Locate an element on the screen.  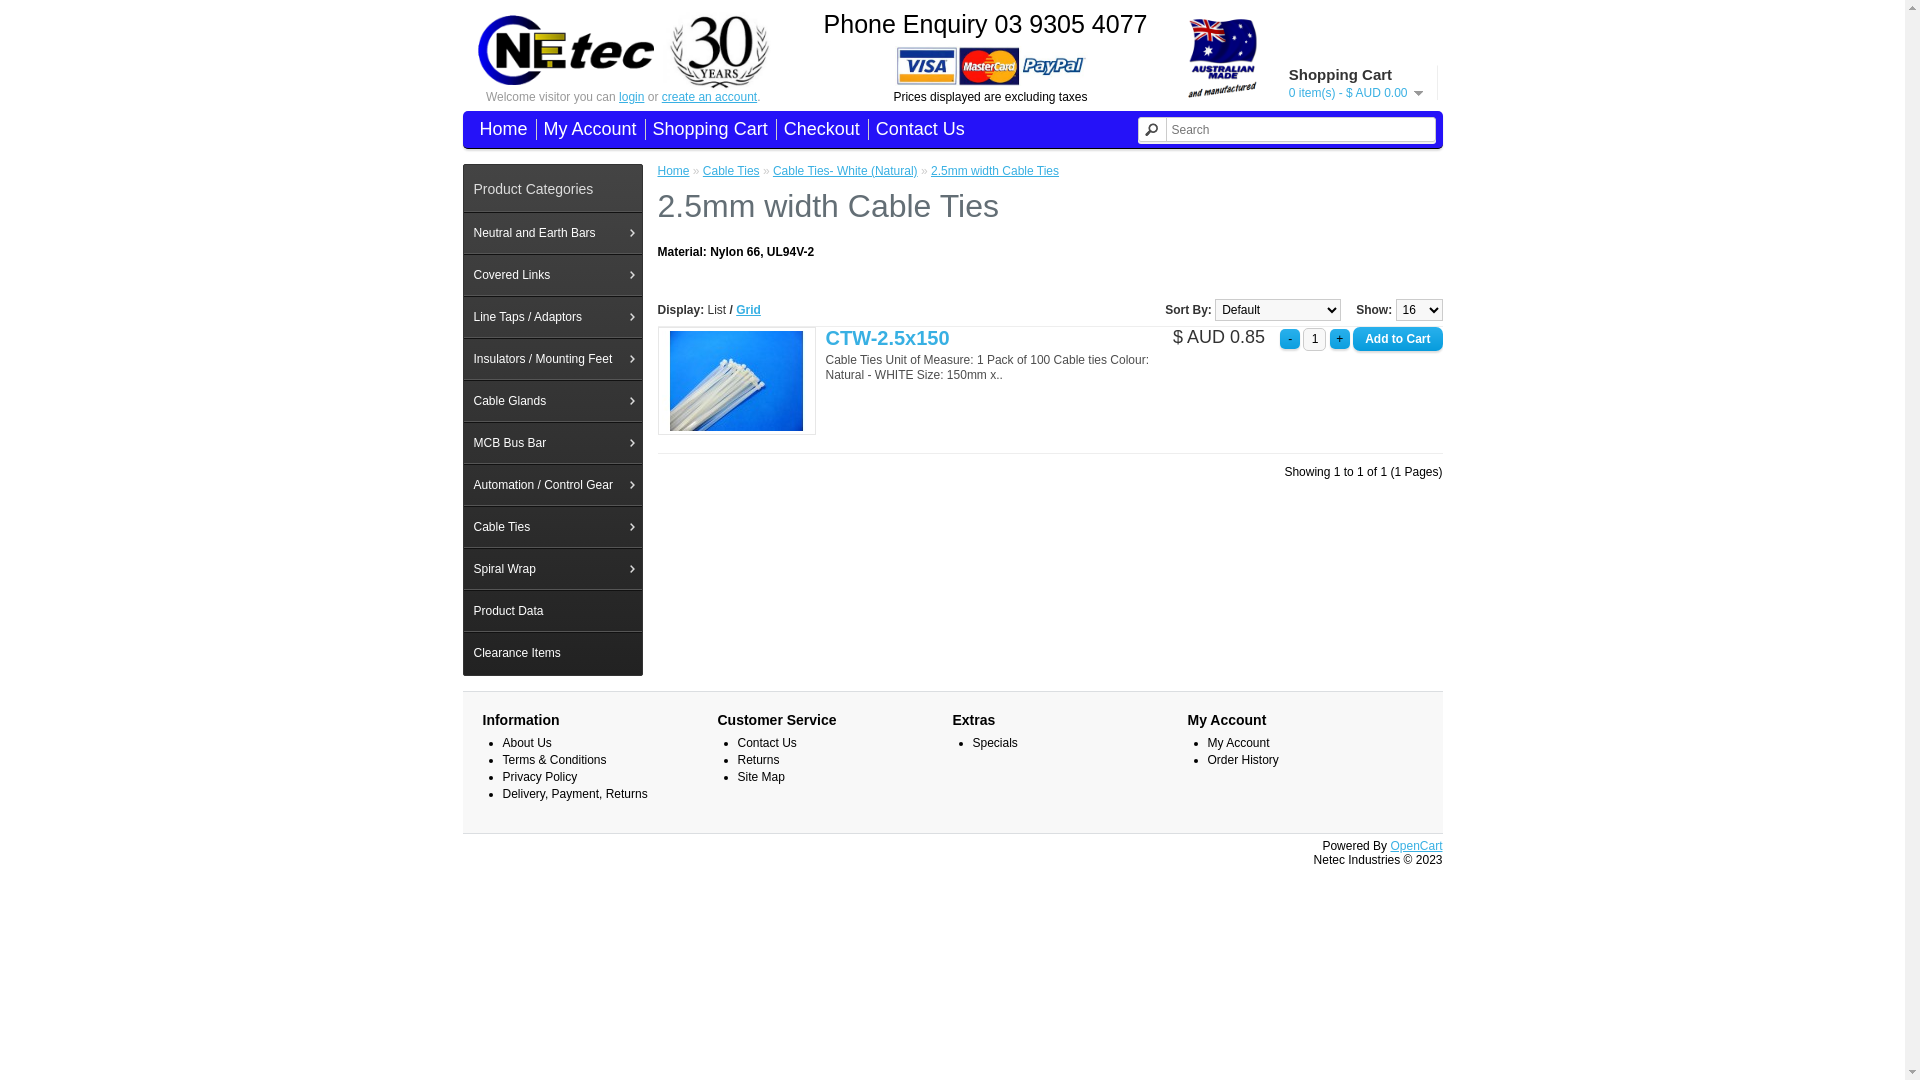
Delivery, Payment, Returns is located at coordinates (574, 794).